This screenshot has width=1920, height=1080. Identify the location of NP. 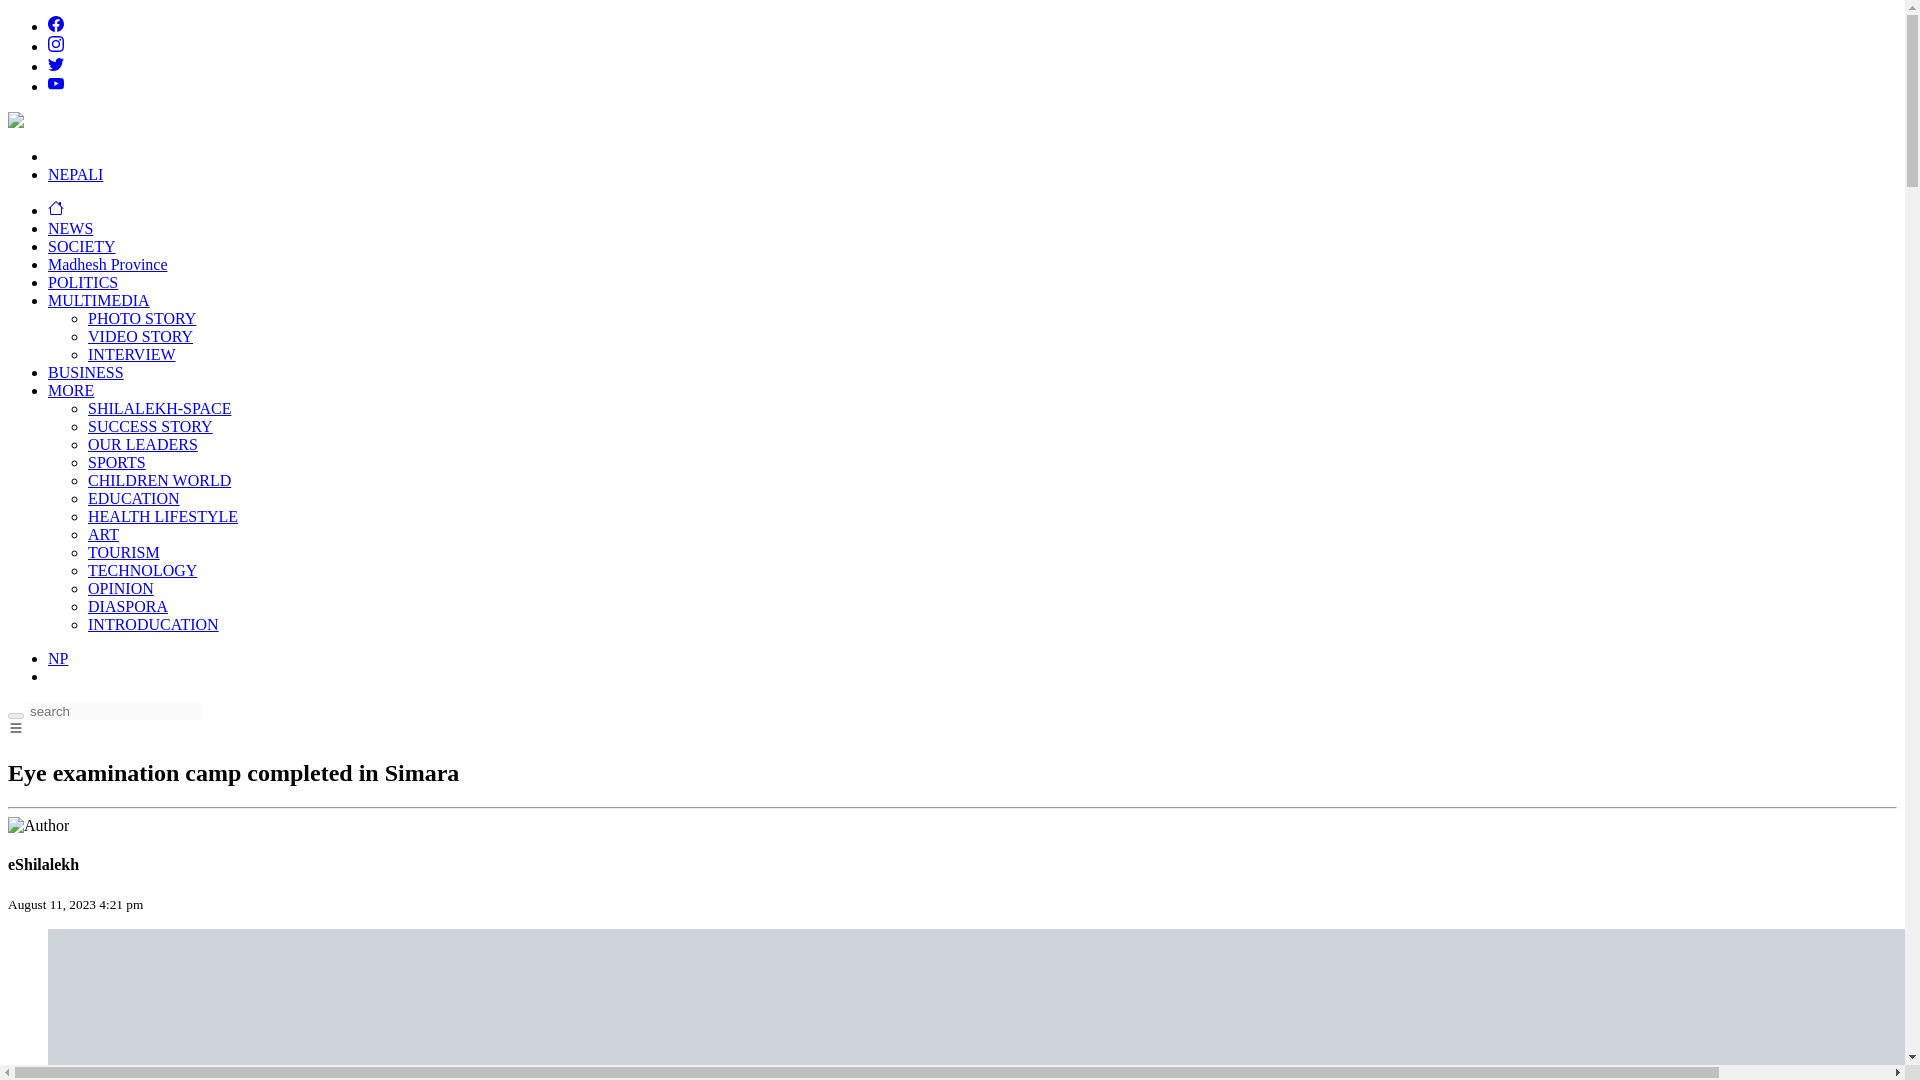
(58, 658).